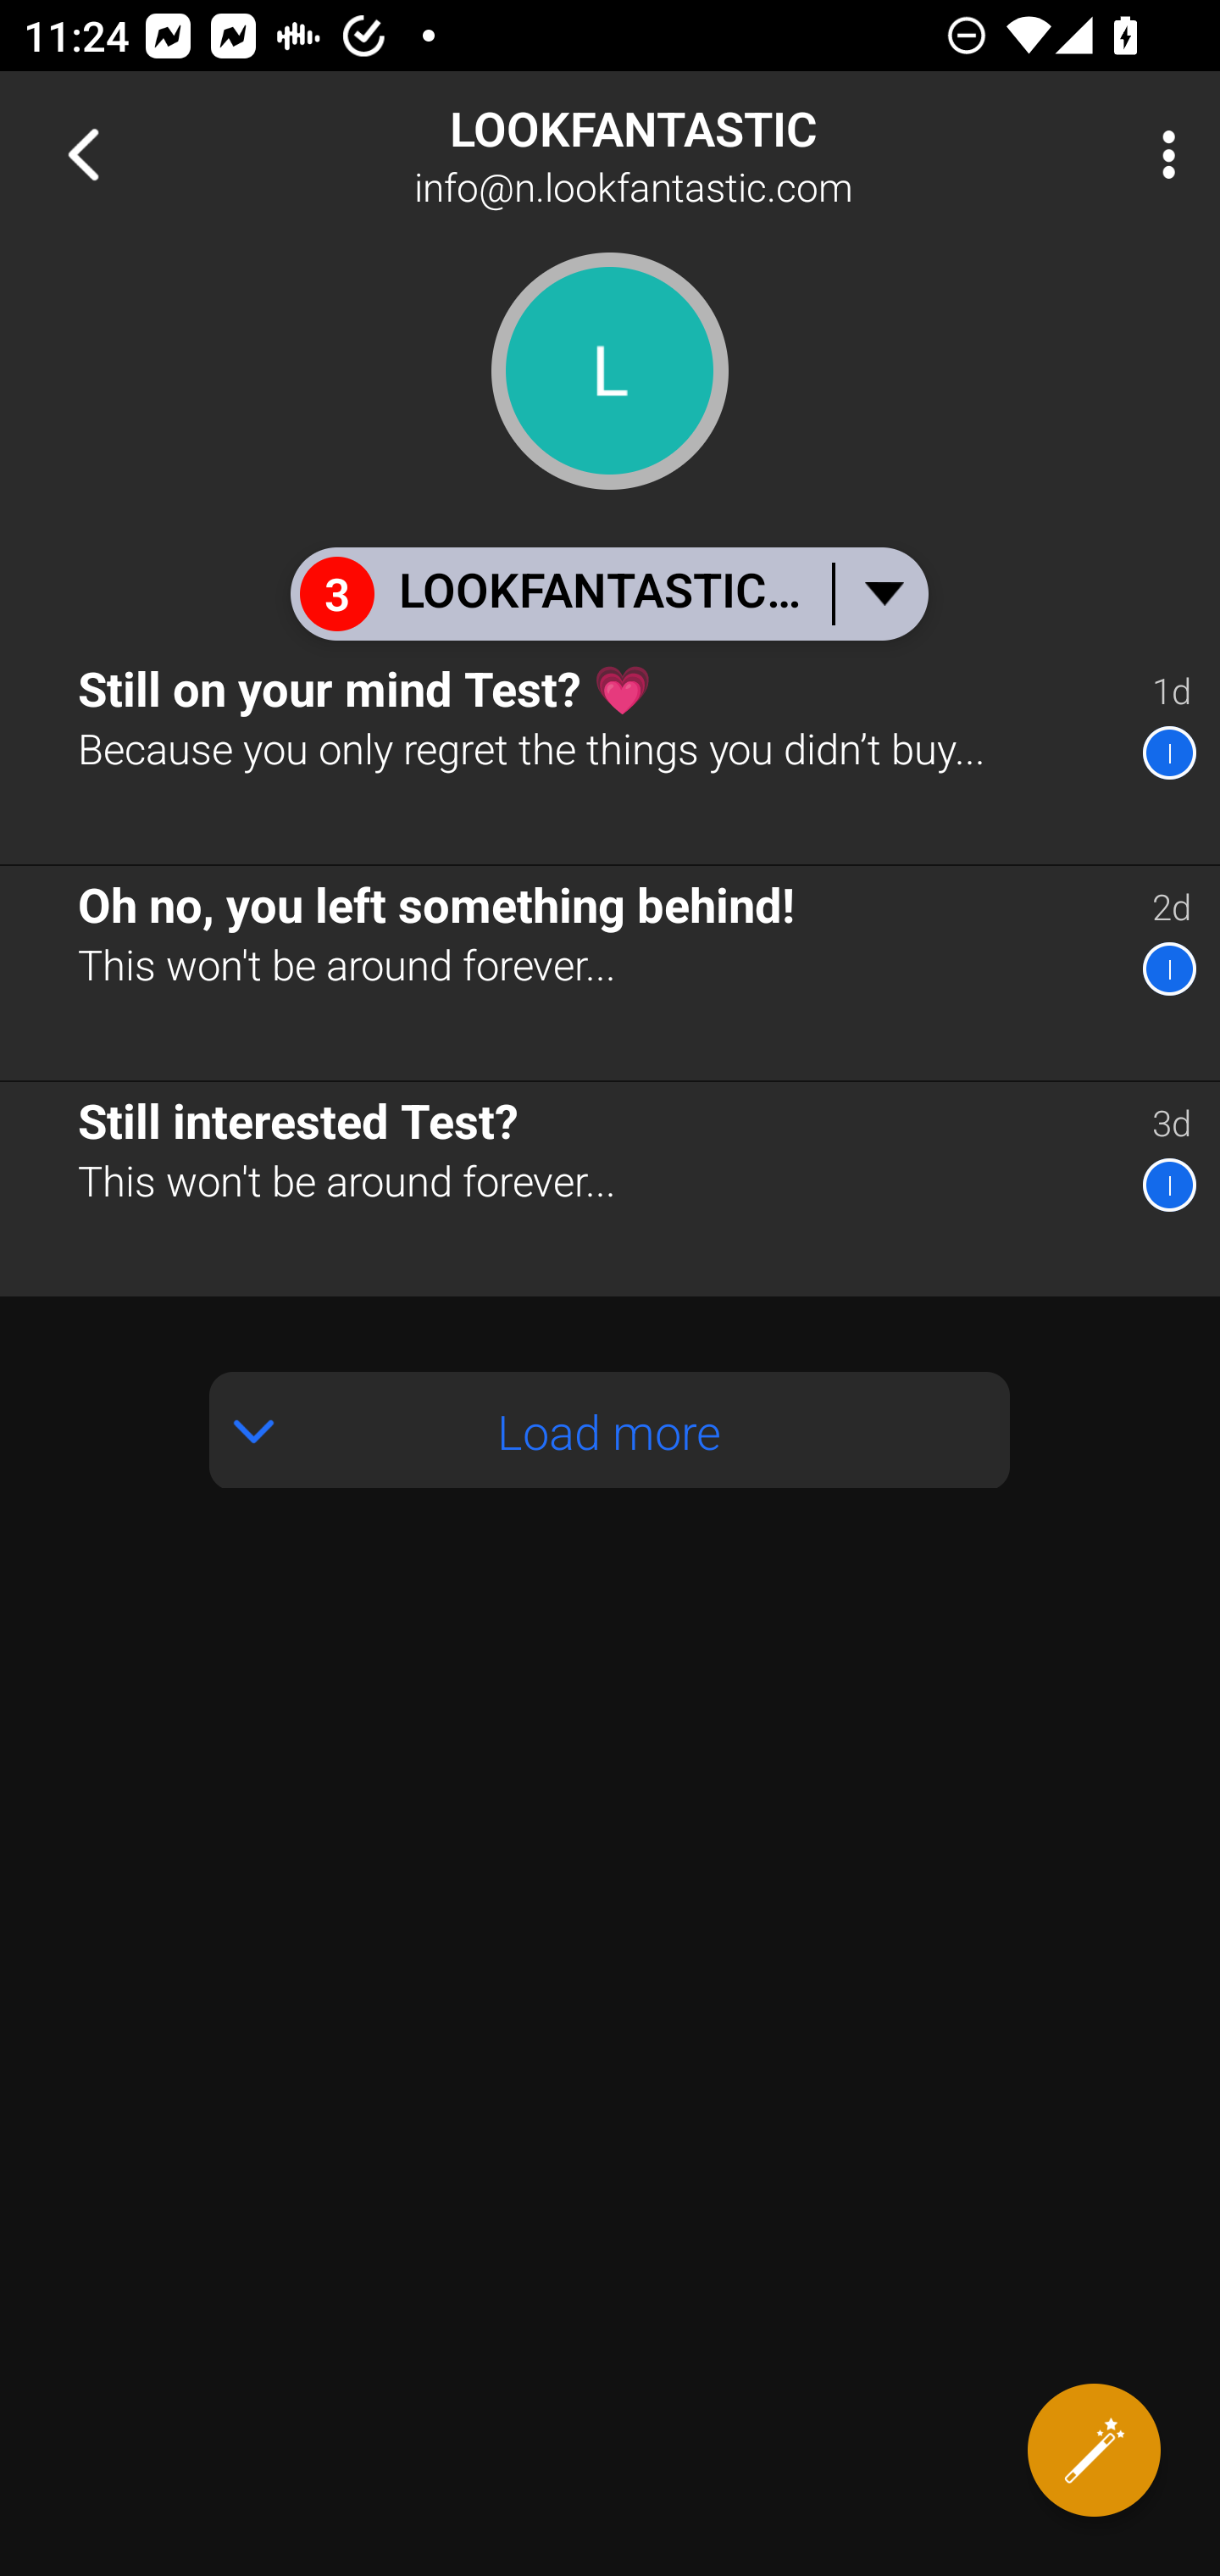 This screenshot has height=2576, width=1220. What do you see at coordinates (83, 154) in the screenshot?
I see `Navigate up` at bounding box center [83, 154].